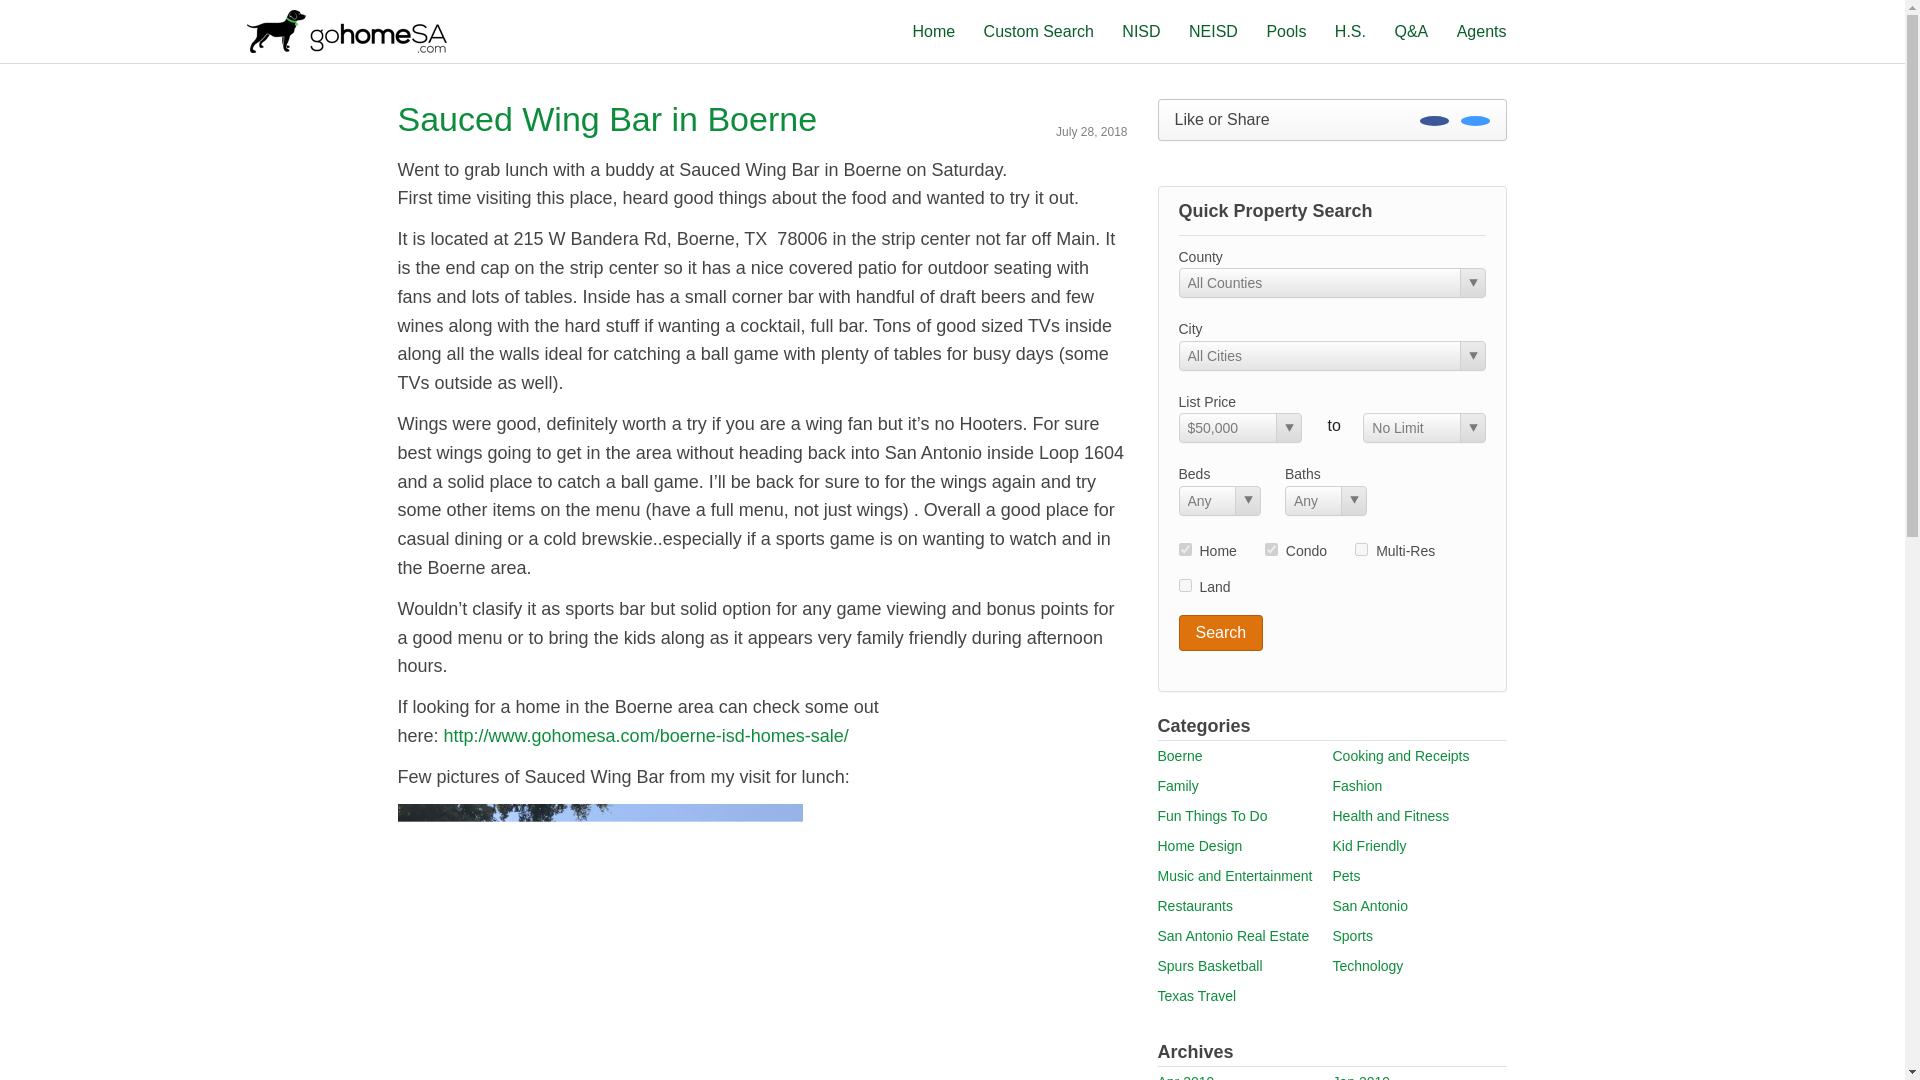 The image size is (1920, 1080). I want to click on mul, so click(1361, 550).